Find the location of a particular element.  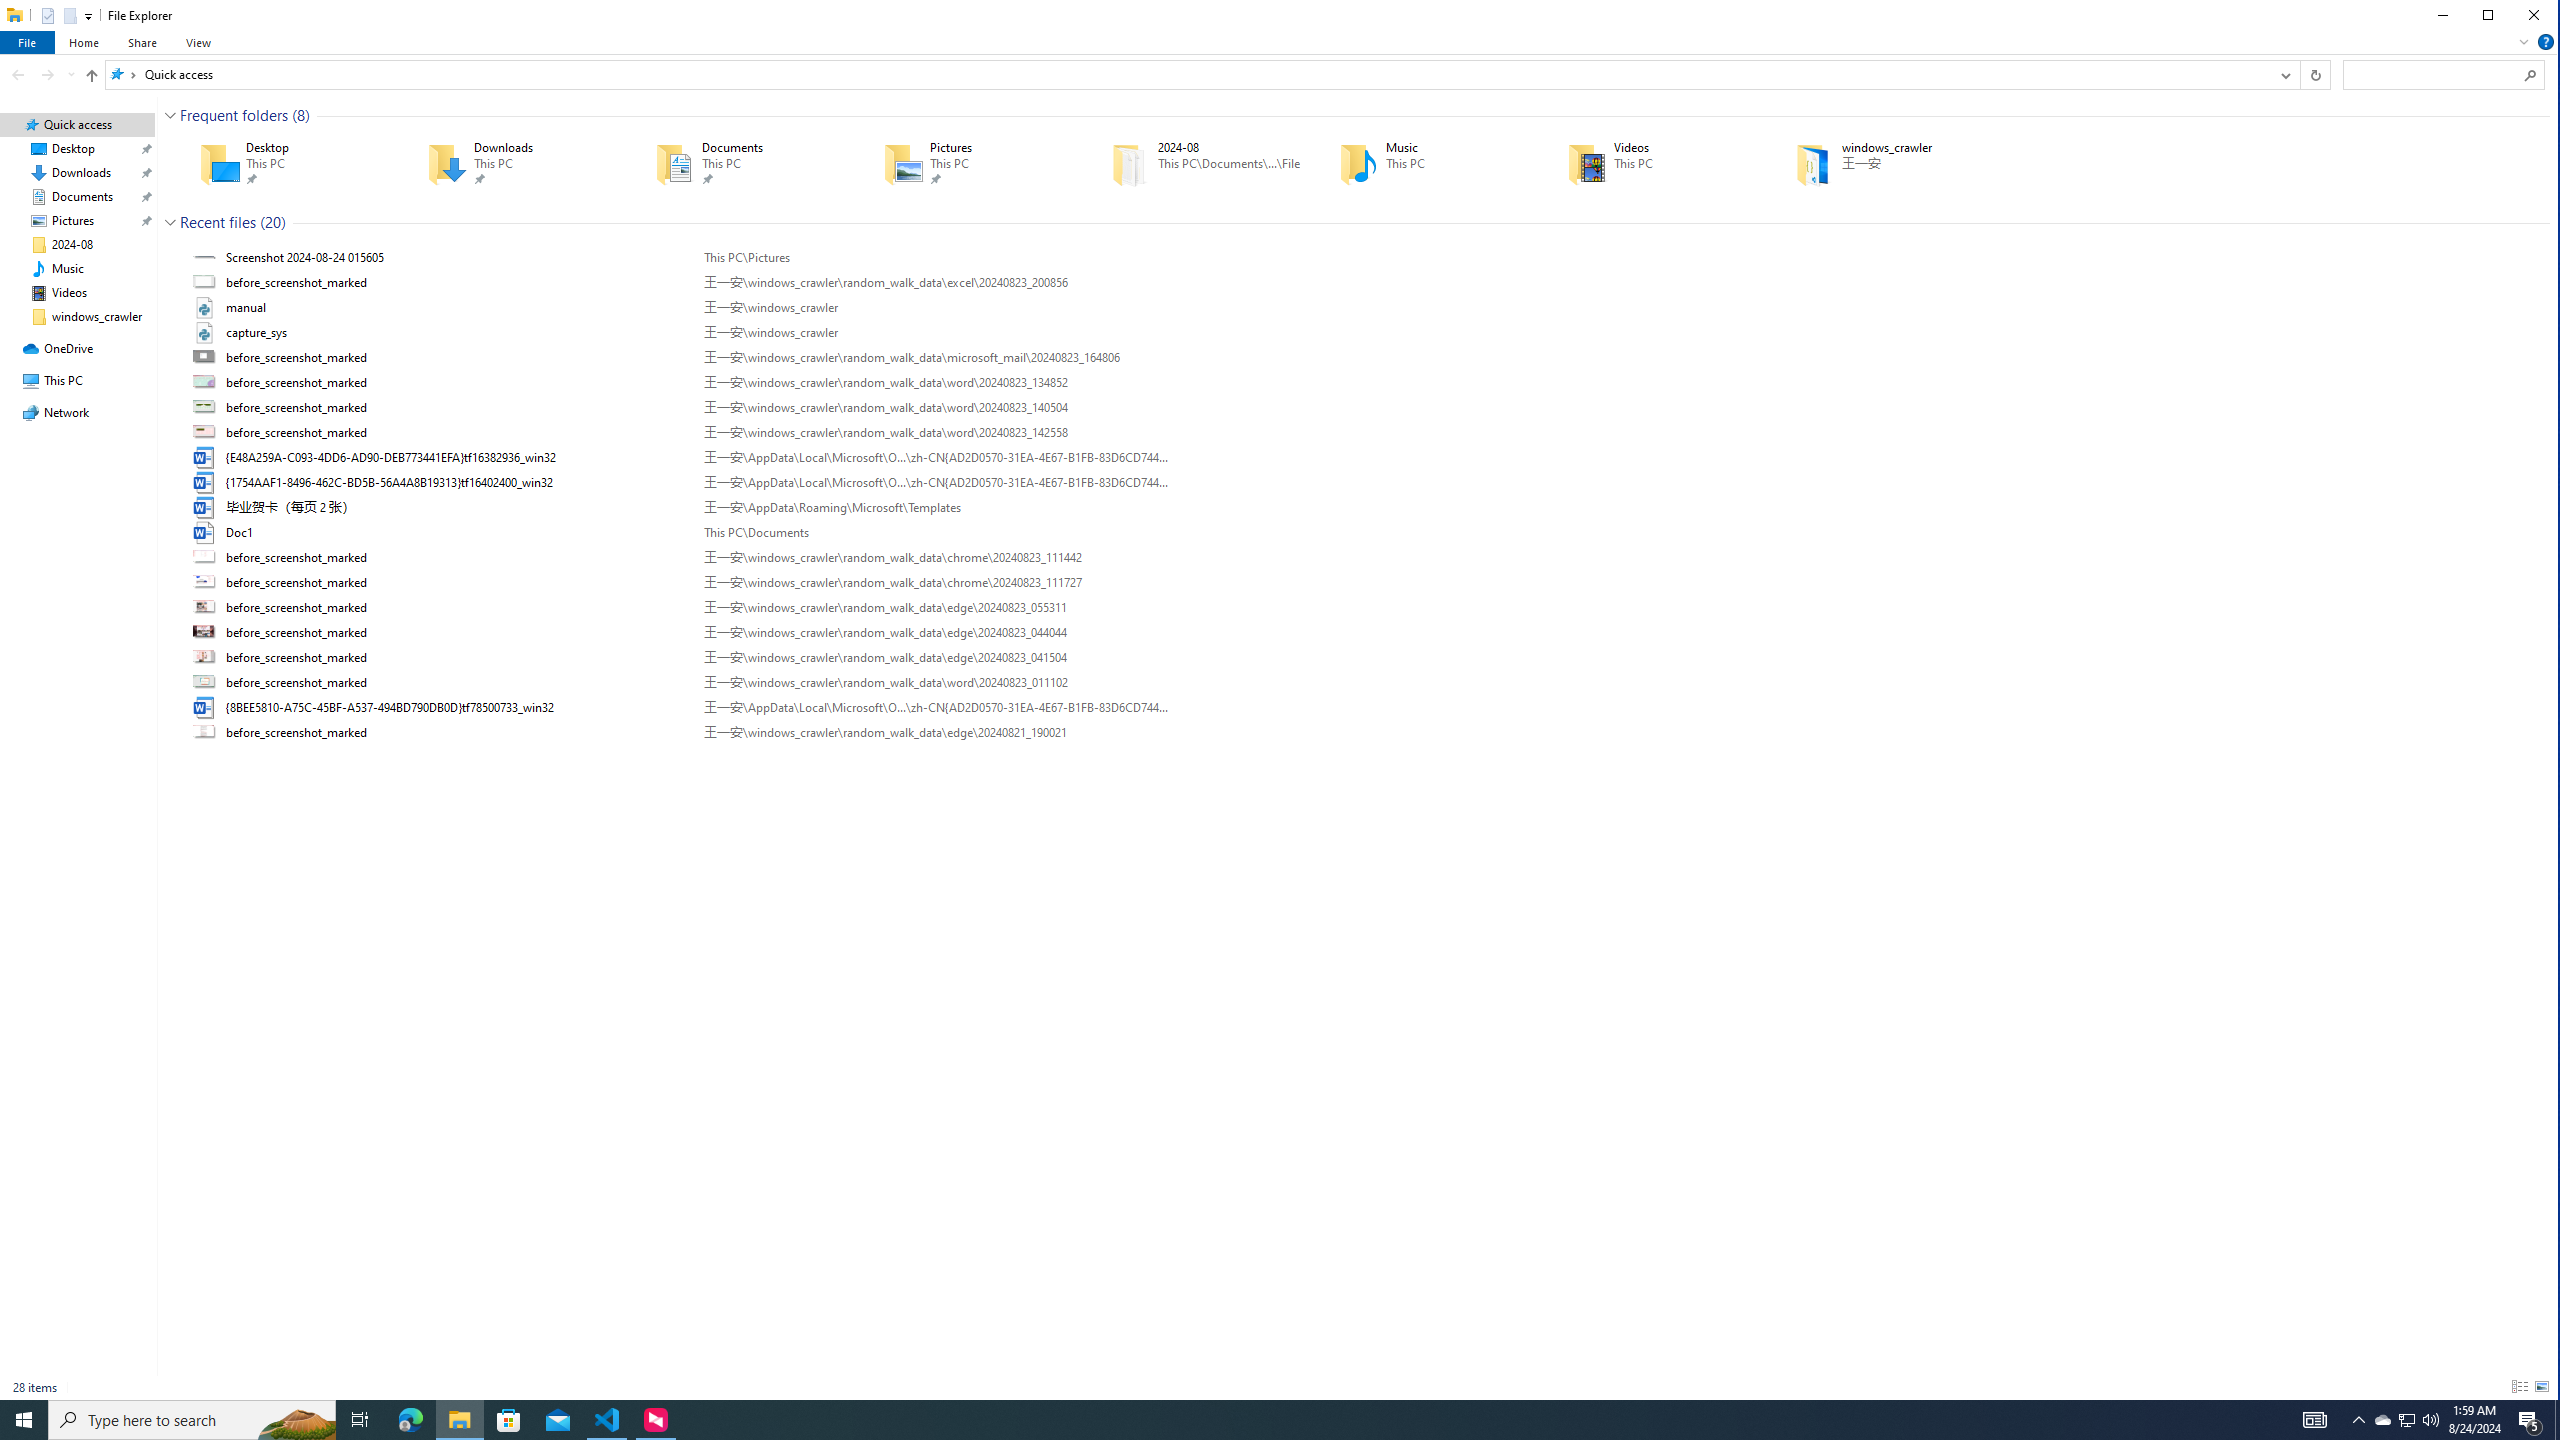

Music is located at coordinates (1424, 164).